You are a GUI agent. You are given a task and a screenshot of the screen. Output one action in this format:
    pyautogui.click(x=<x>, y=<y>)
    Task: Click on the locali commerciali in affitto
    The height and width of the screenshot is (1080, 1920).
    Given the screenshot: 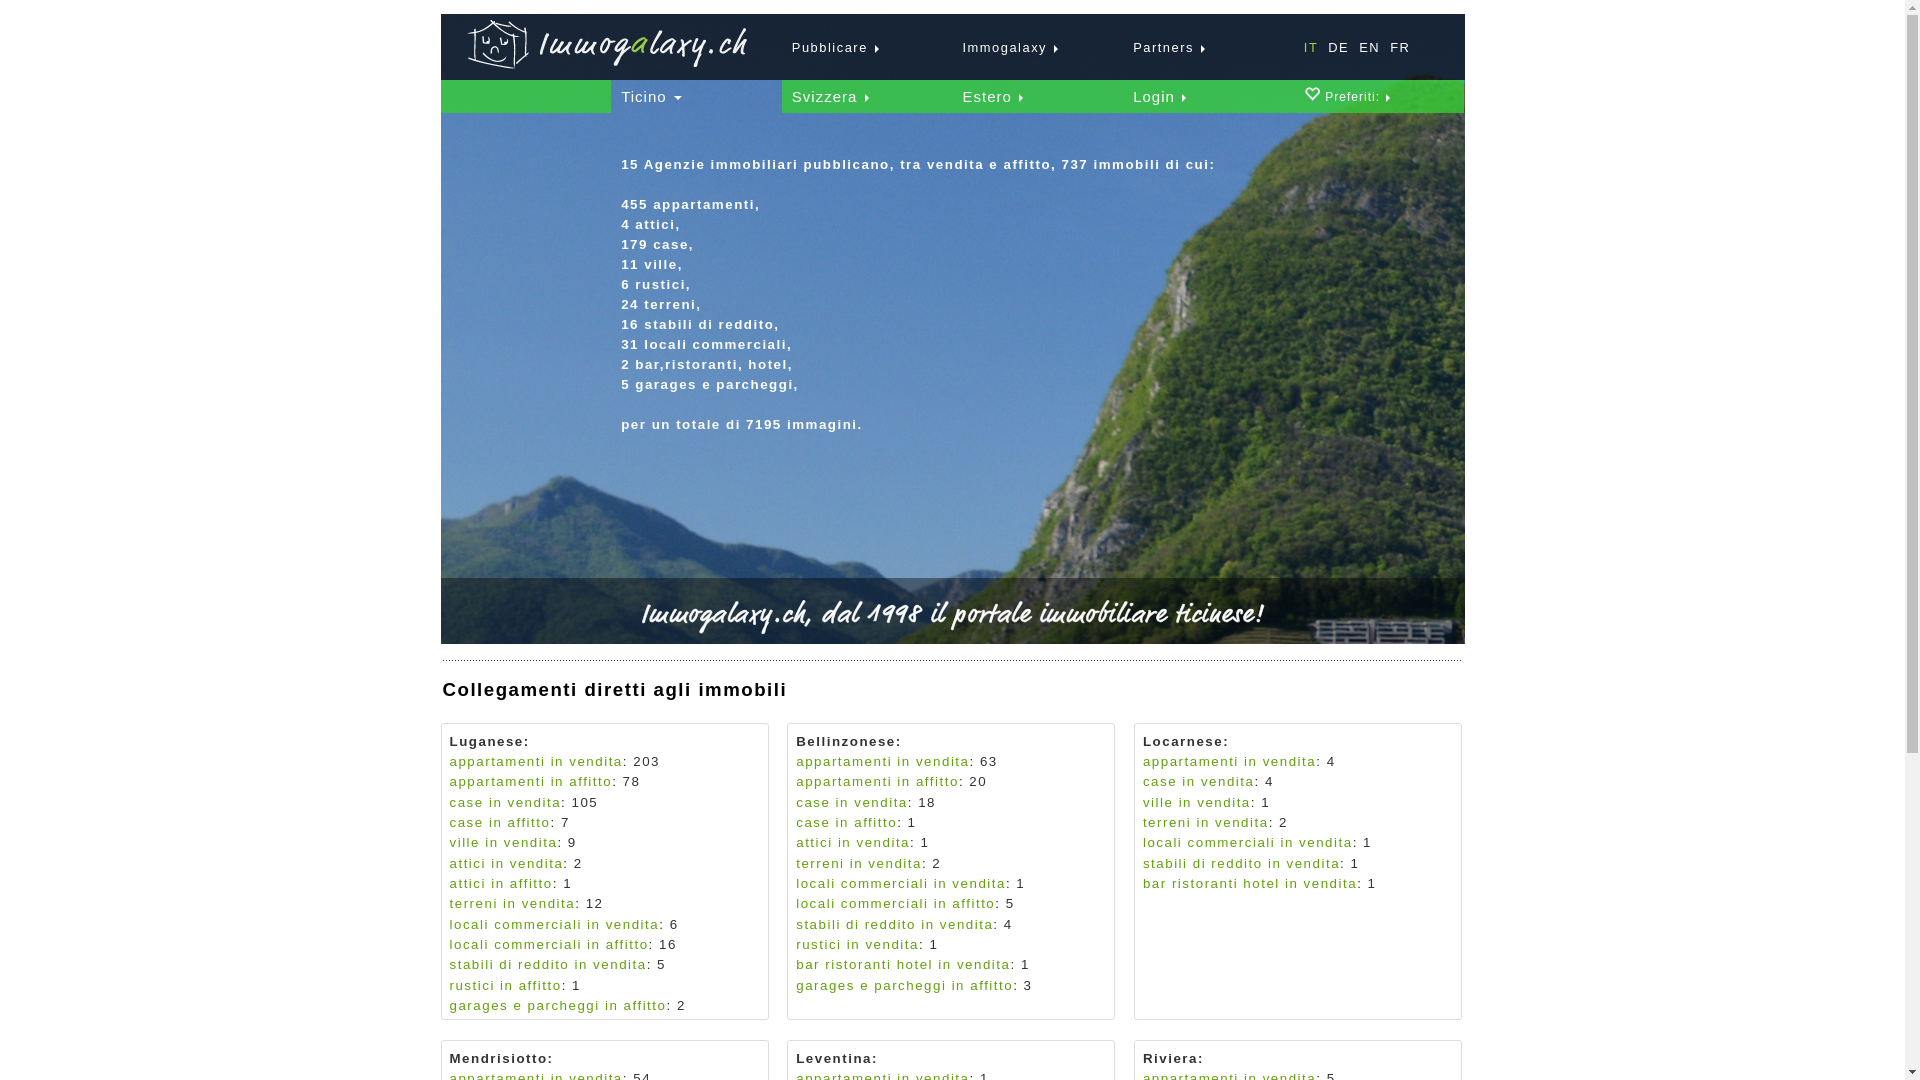 What is the action you would take?
    pyautogui.click(x=895, y=904)
    